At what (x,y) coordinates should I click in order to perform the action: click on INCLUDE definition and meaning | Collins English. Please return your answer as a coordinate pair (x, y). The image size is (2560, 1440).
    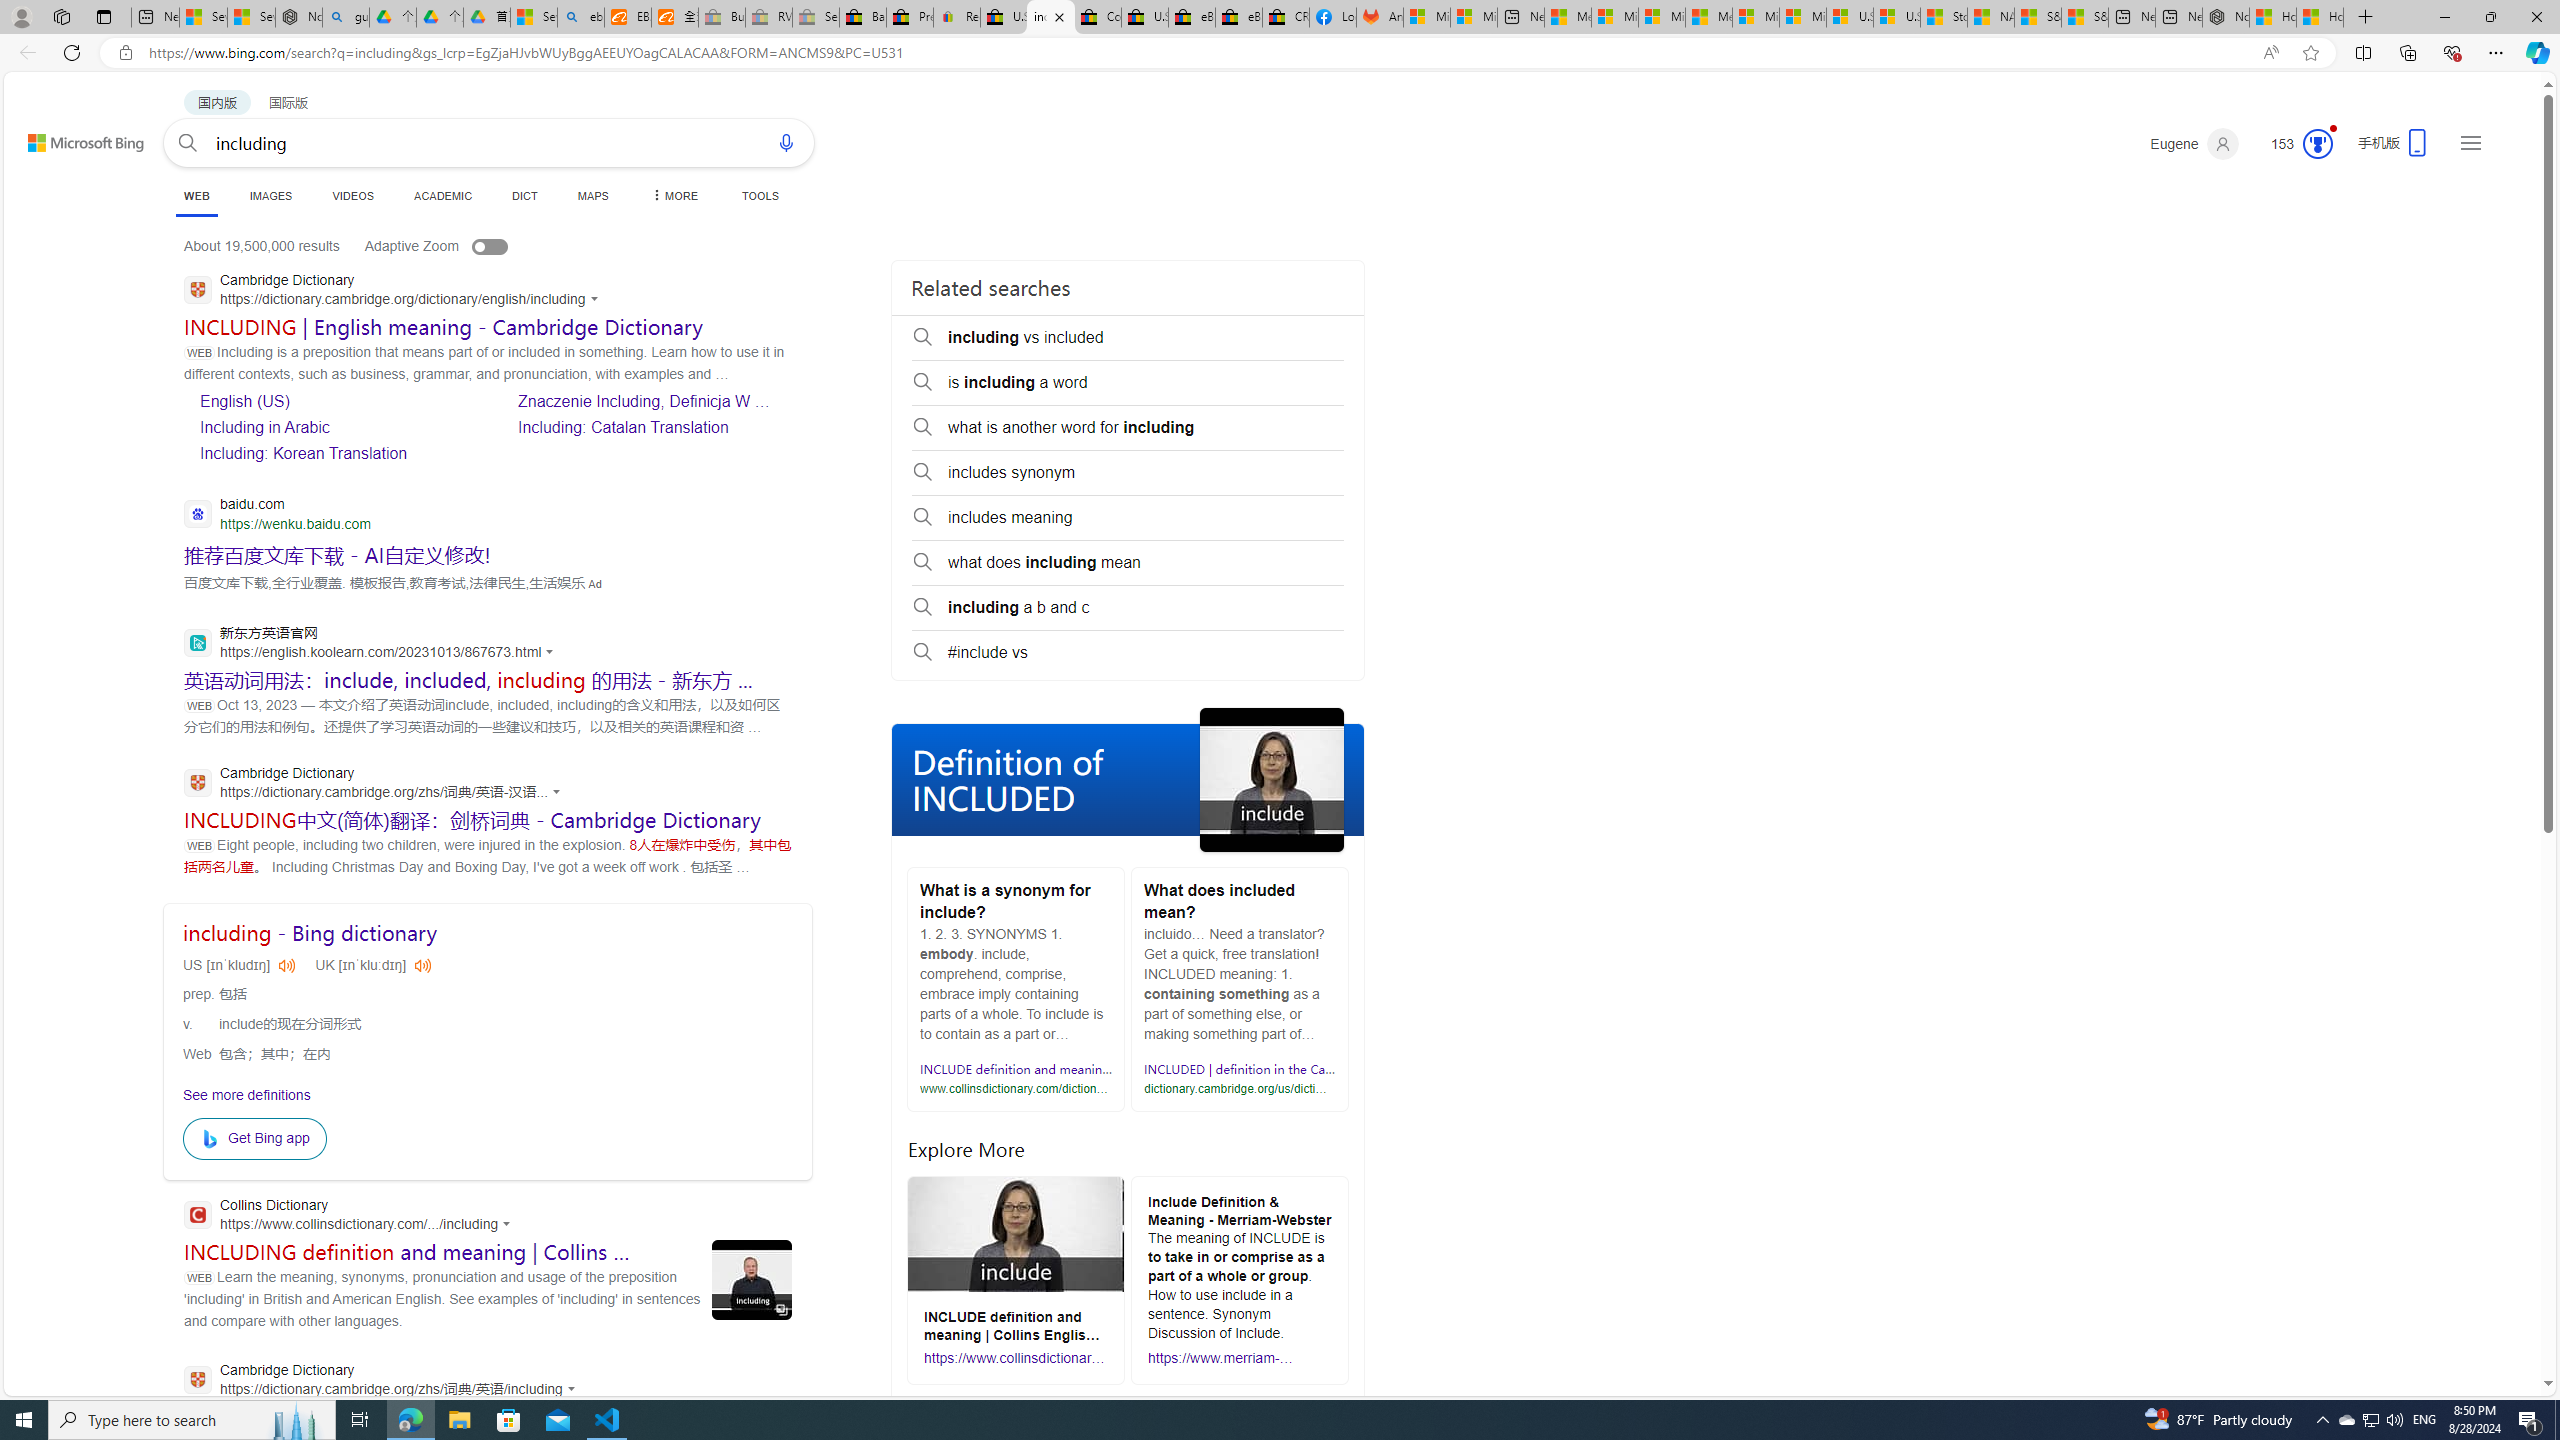
    Looking at the image, I should click on (1061, 1069).